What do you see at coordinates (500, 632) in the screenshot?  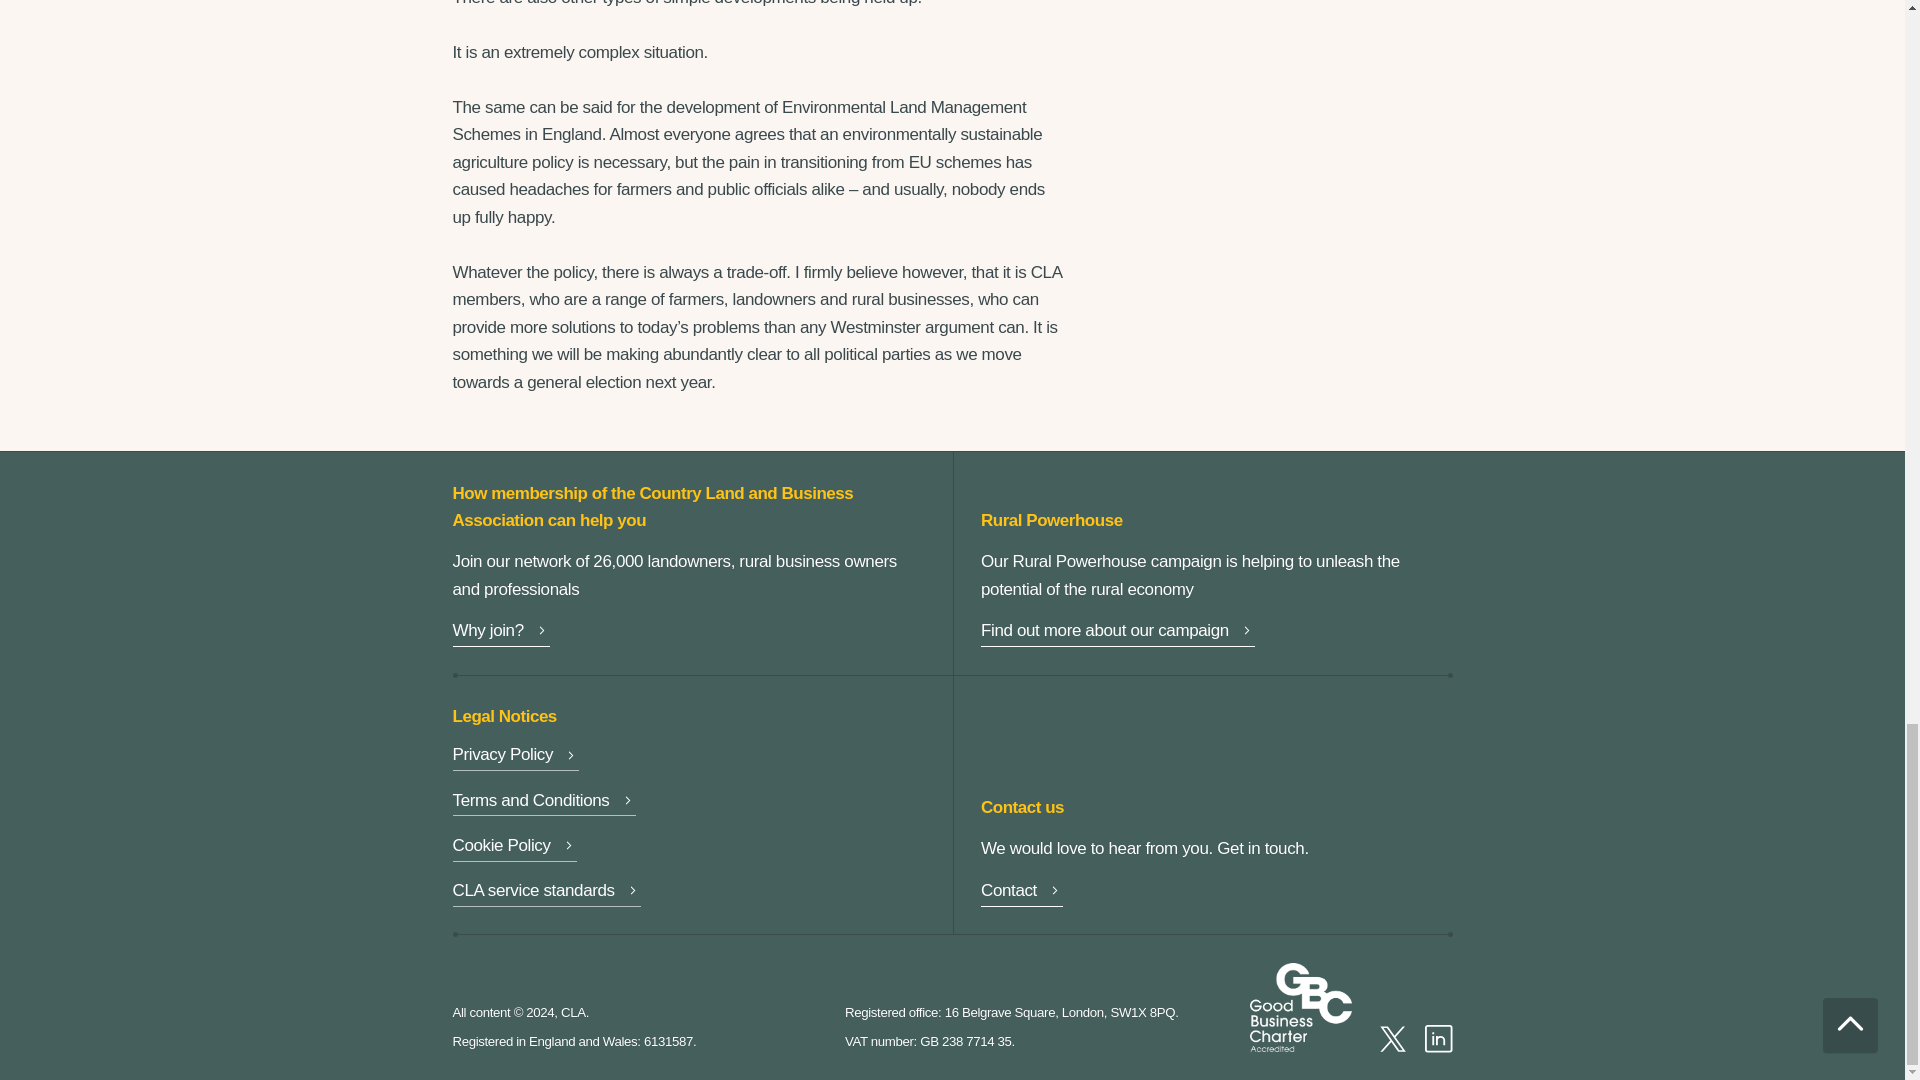 I see `Why join?` at bounding box center [500, 632].